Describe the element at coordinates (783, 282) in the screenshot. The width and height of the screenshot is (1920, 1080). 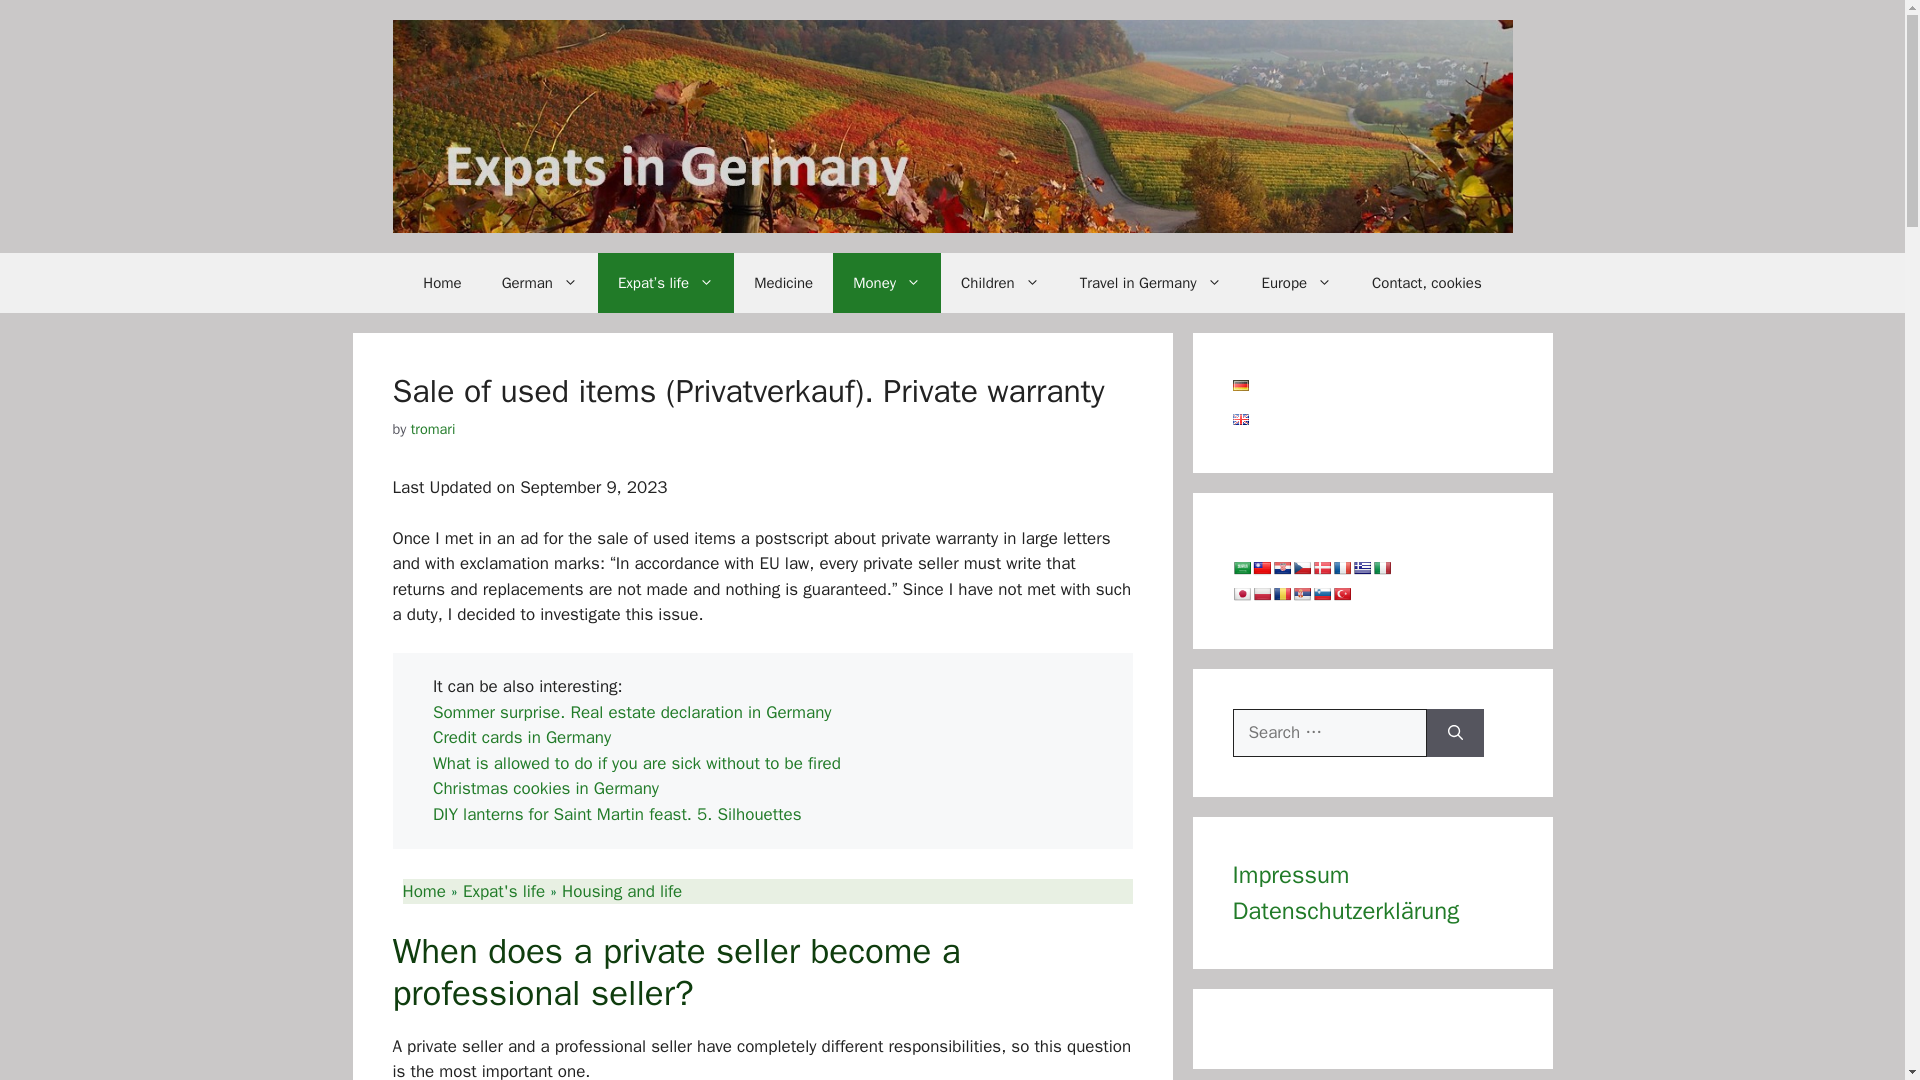
I see `Medicine` at that location.